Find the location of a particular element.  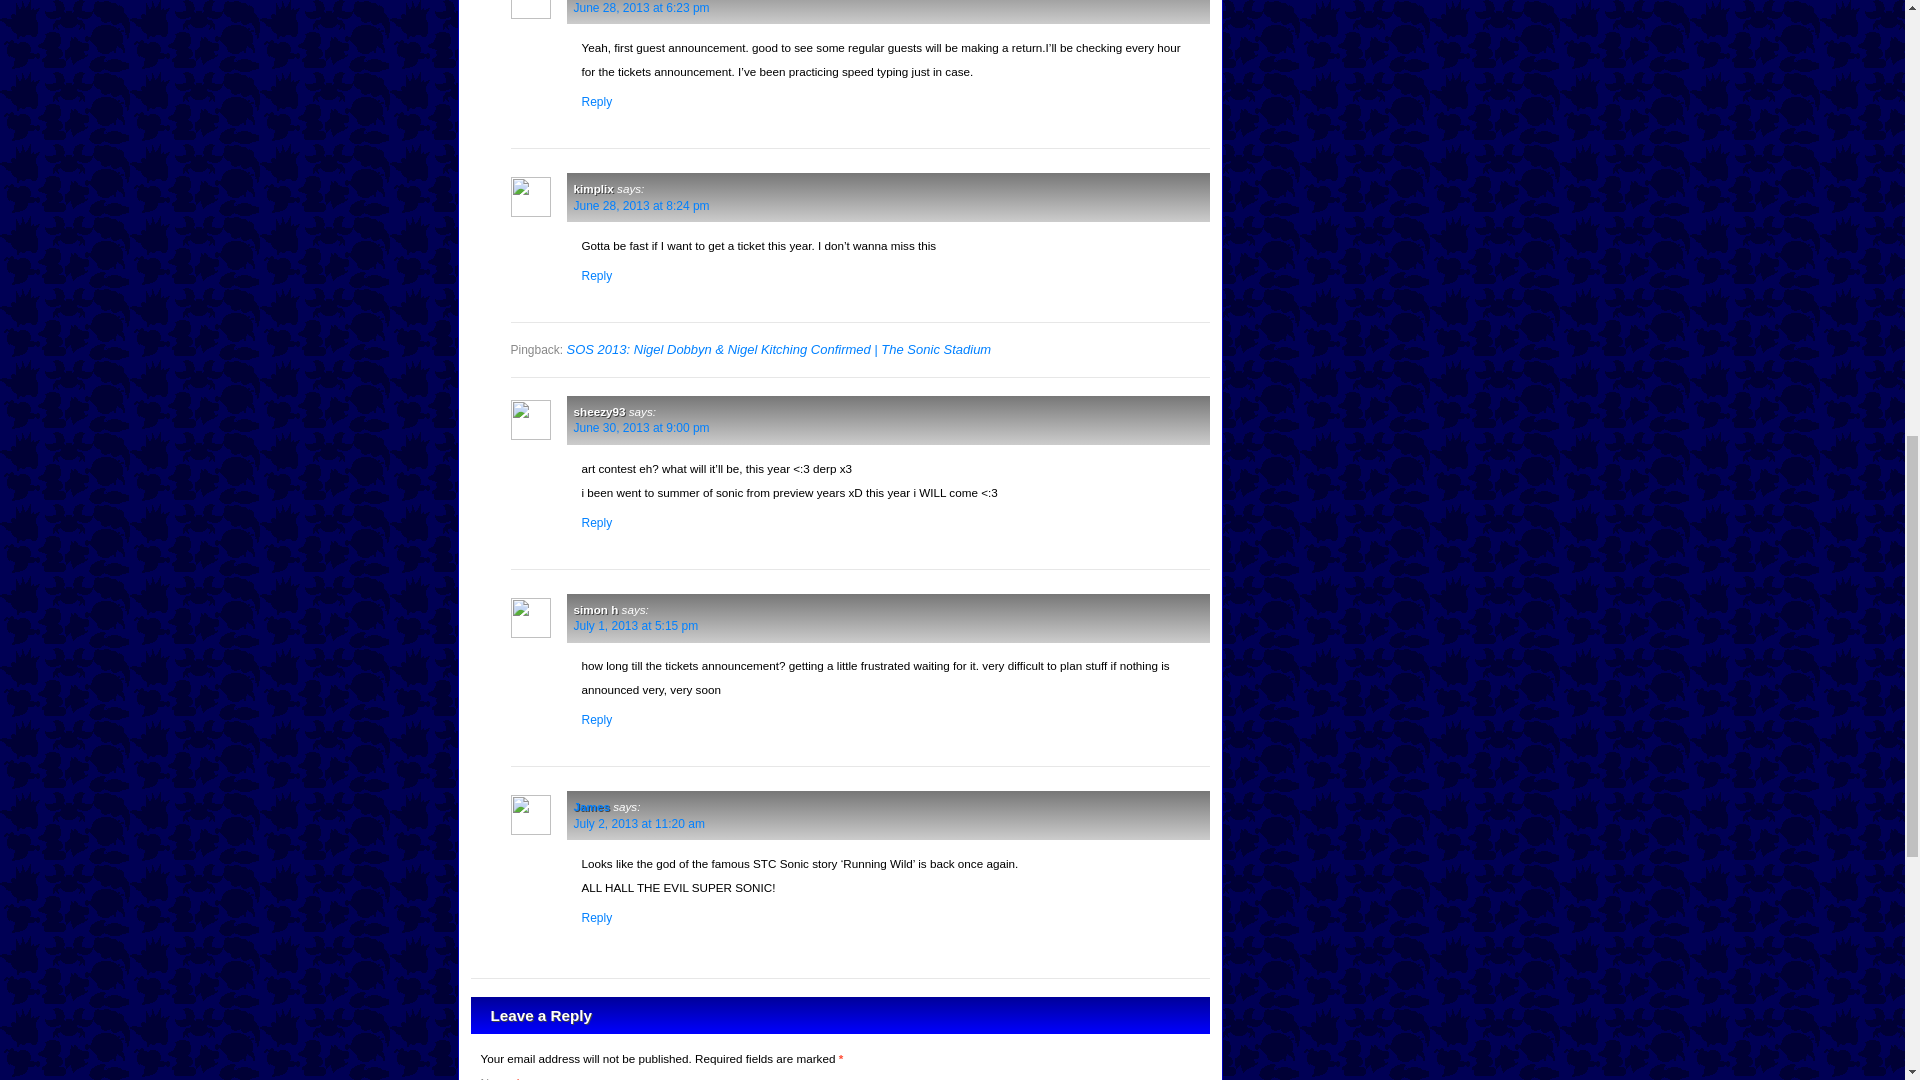

Reply is located at coordinates (596, 275).